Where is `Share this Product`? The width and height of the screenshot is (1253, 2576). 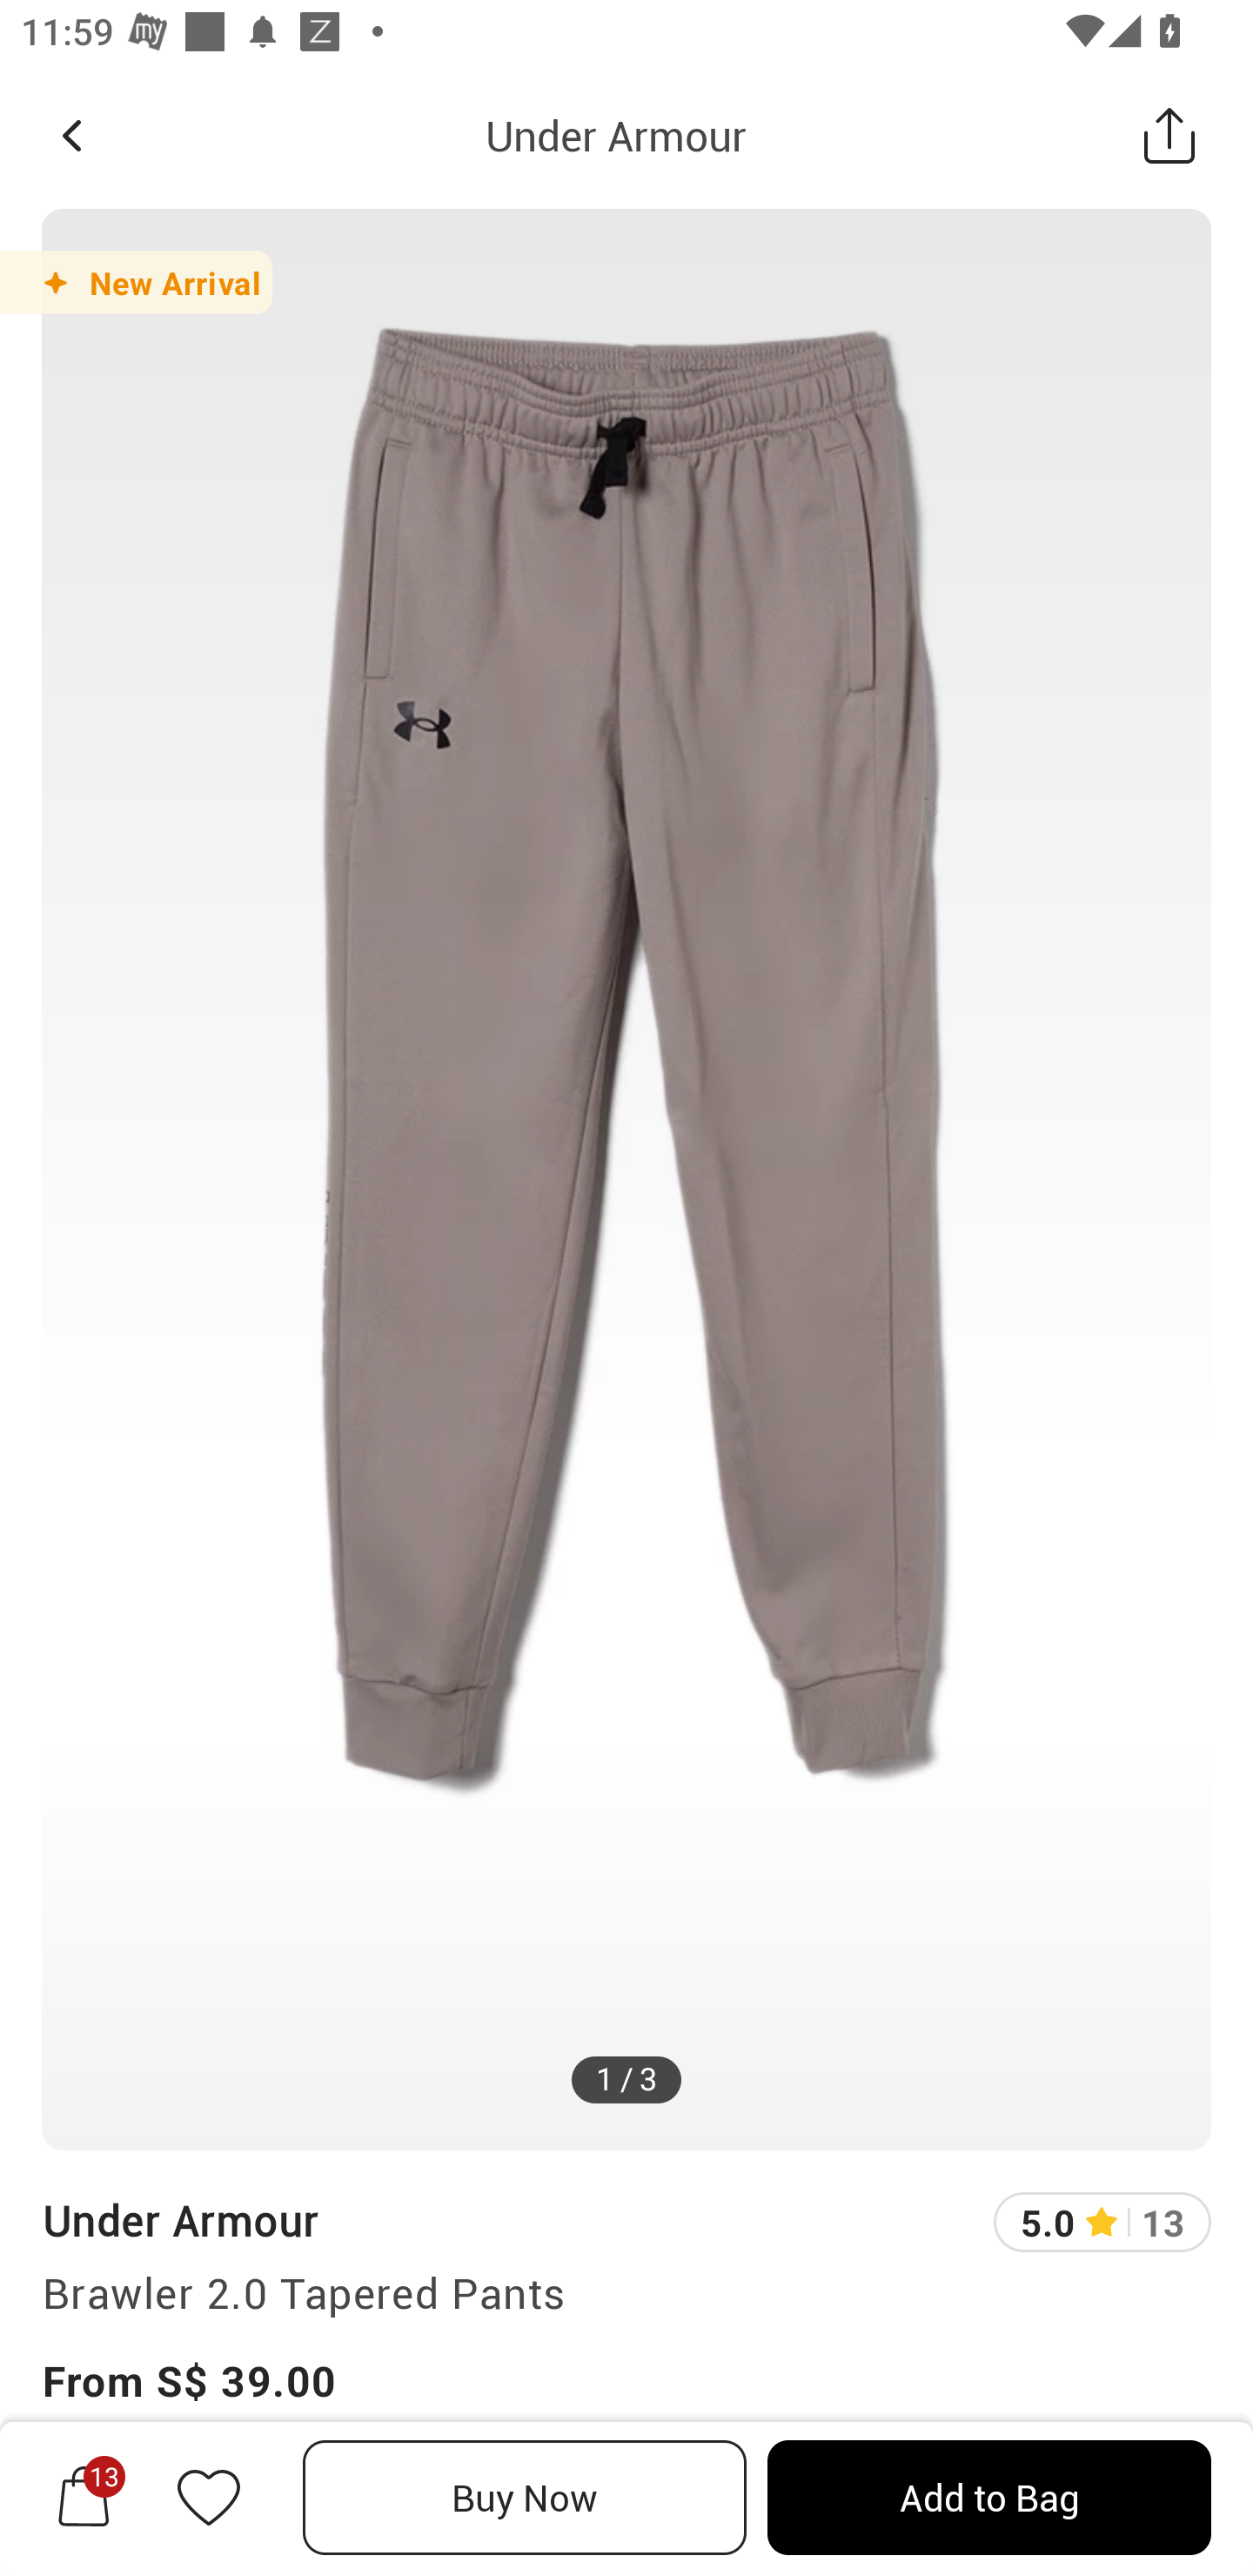
Share this Product is located at coordinates (1169, 135).